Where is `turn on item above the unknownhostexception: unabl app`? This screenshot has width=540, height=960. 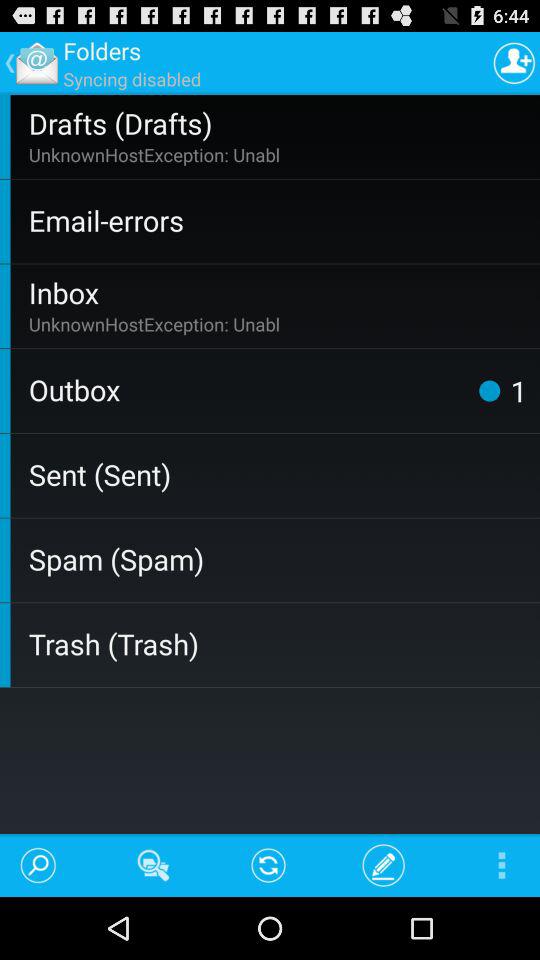
turn on item above the unknownhostexception: unabl app is located at coordinates (280, 292).